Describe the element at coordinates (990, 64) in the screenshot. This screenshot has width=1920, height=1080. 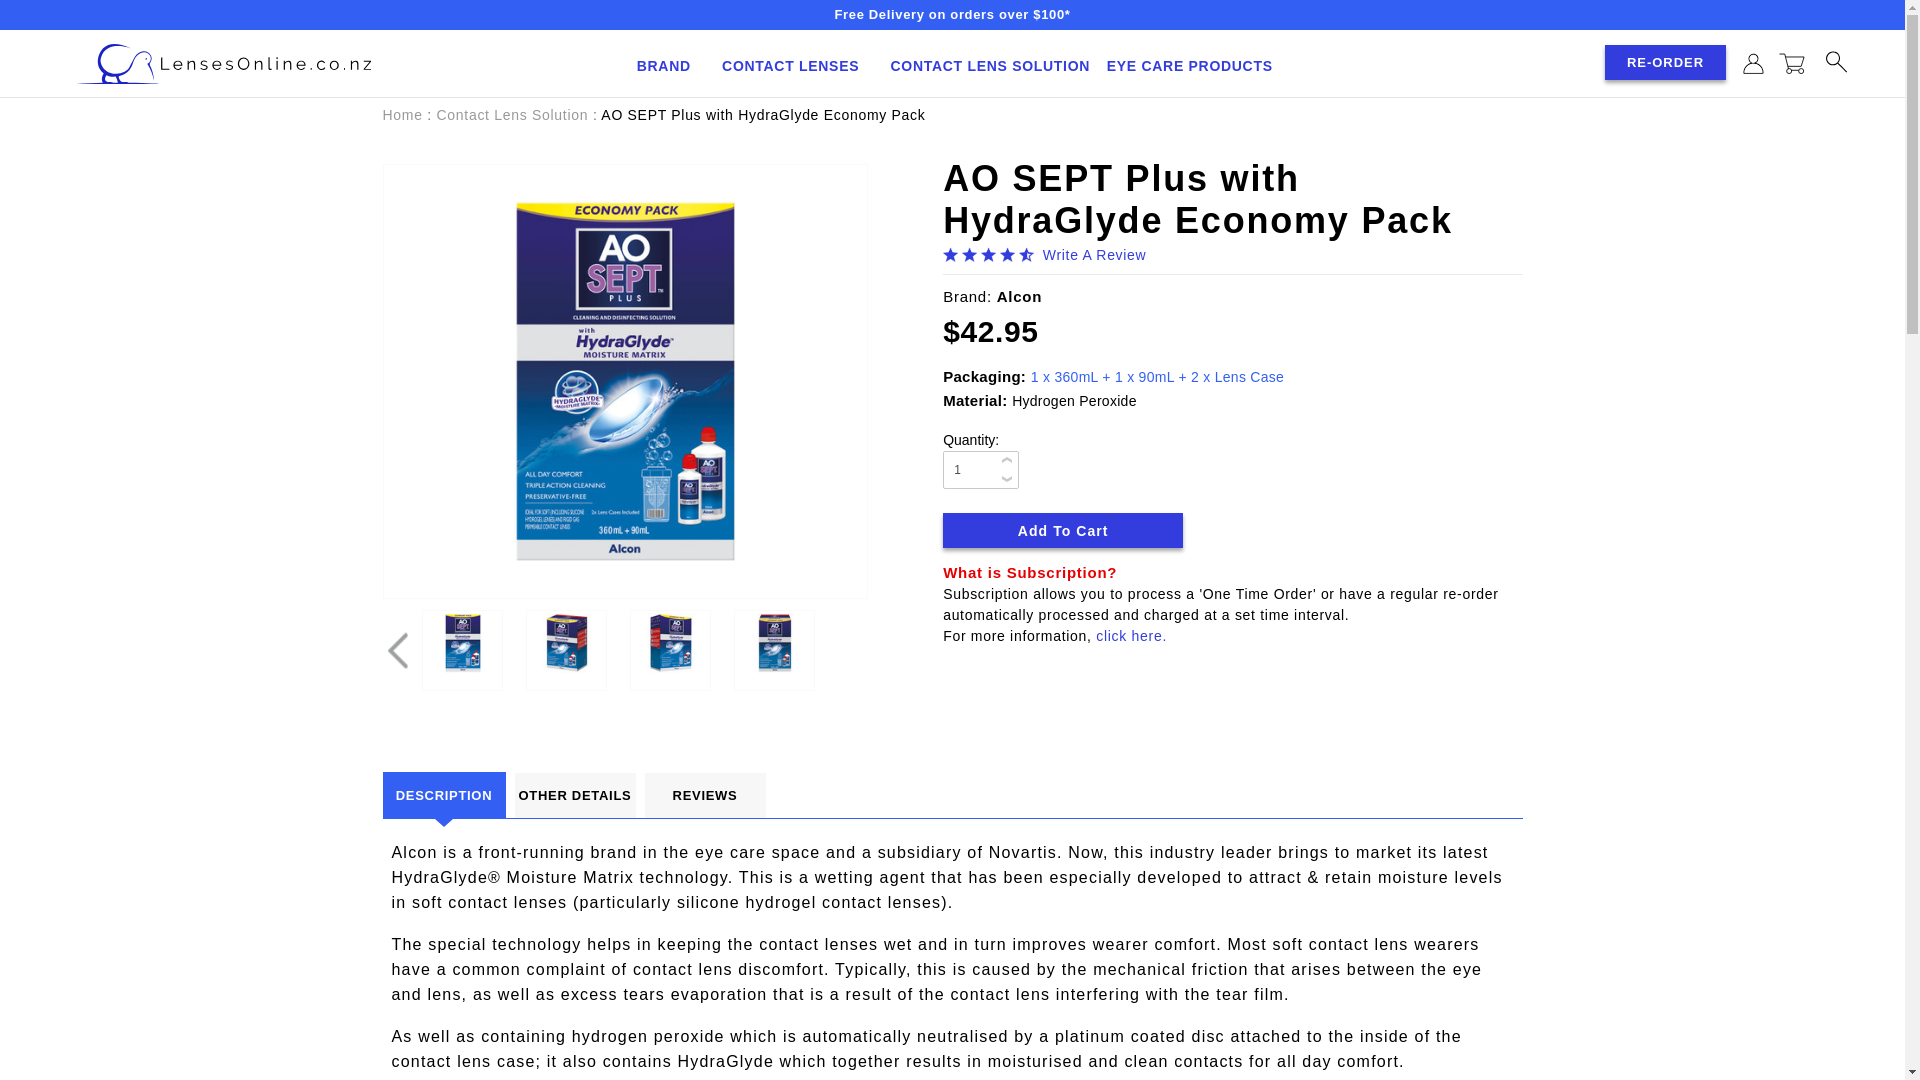
I see `CONTACT LENS SOLUTION` at that location.